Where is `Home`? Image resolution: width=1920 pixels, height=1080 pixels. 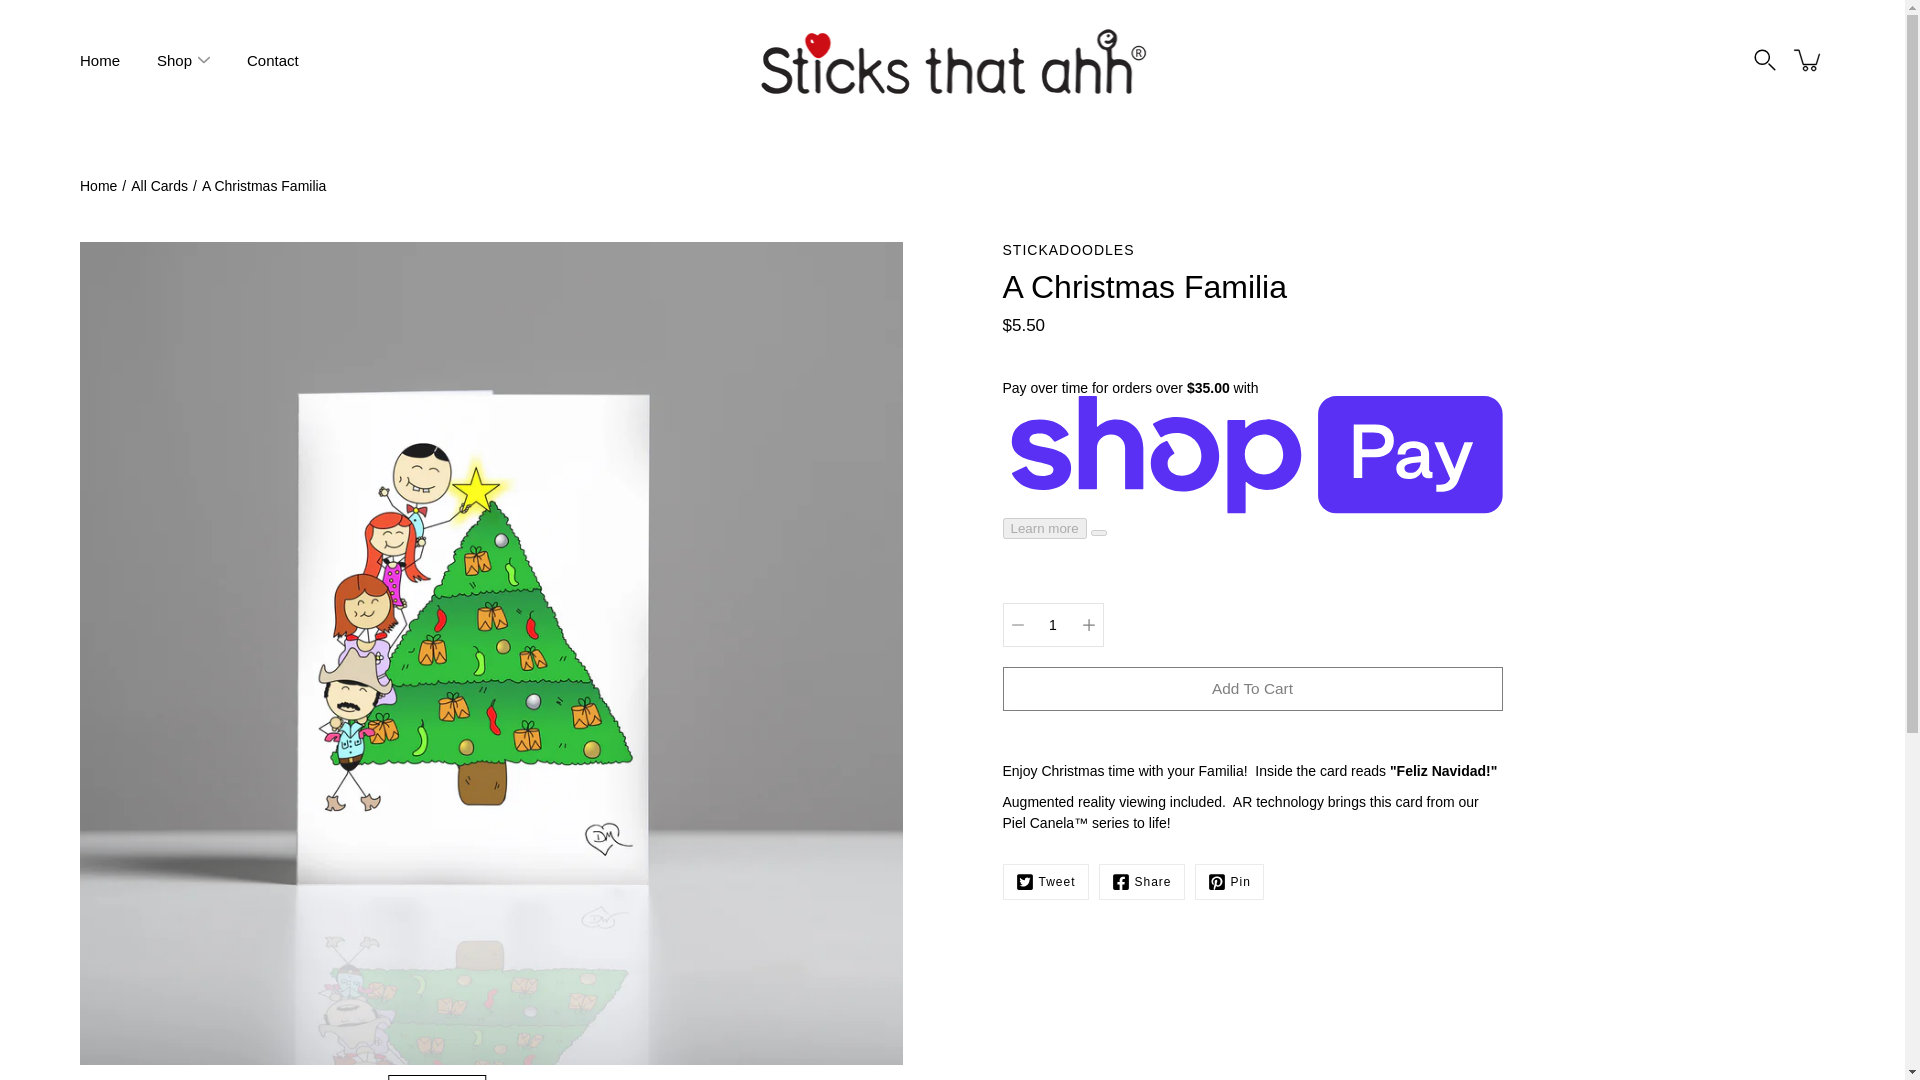
Home is located at coordinates (98, 186).